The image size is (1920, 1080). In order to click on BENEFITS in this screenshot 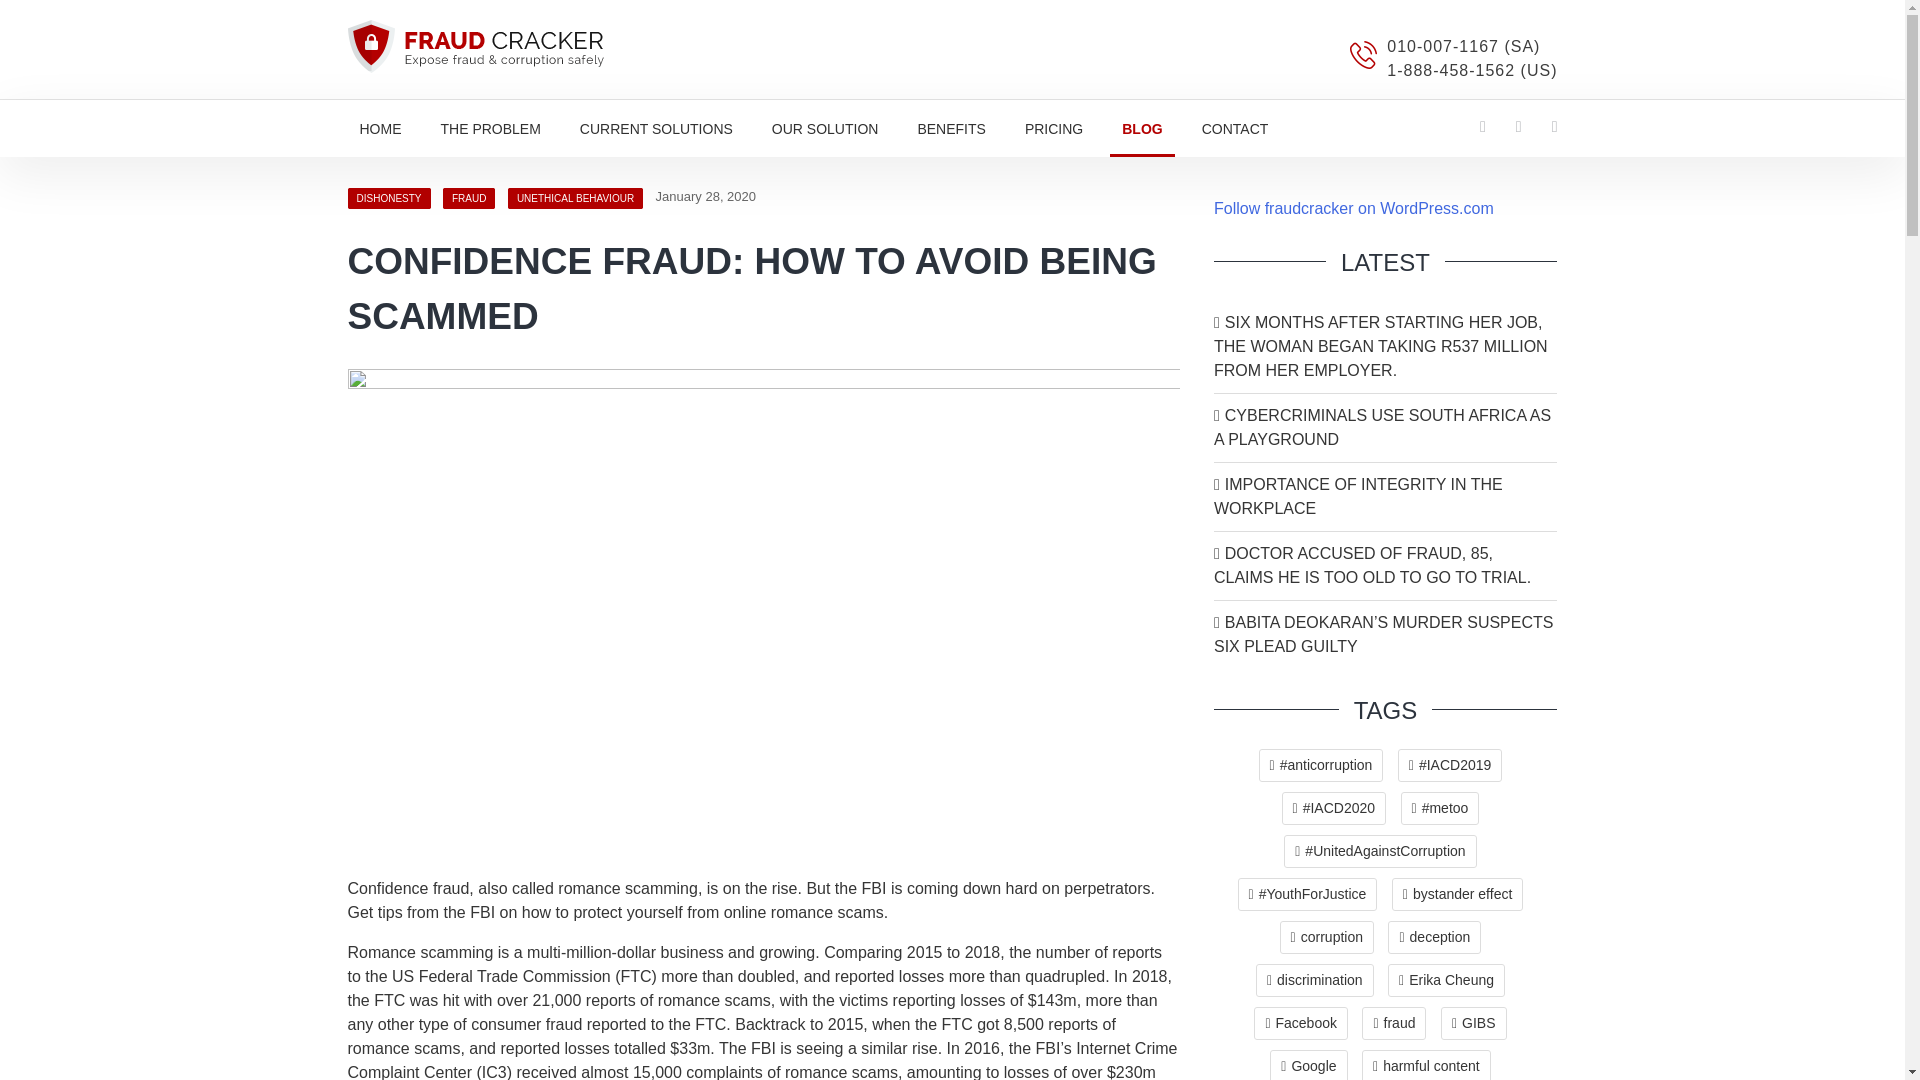, I will do `click(950, 130)`.